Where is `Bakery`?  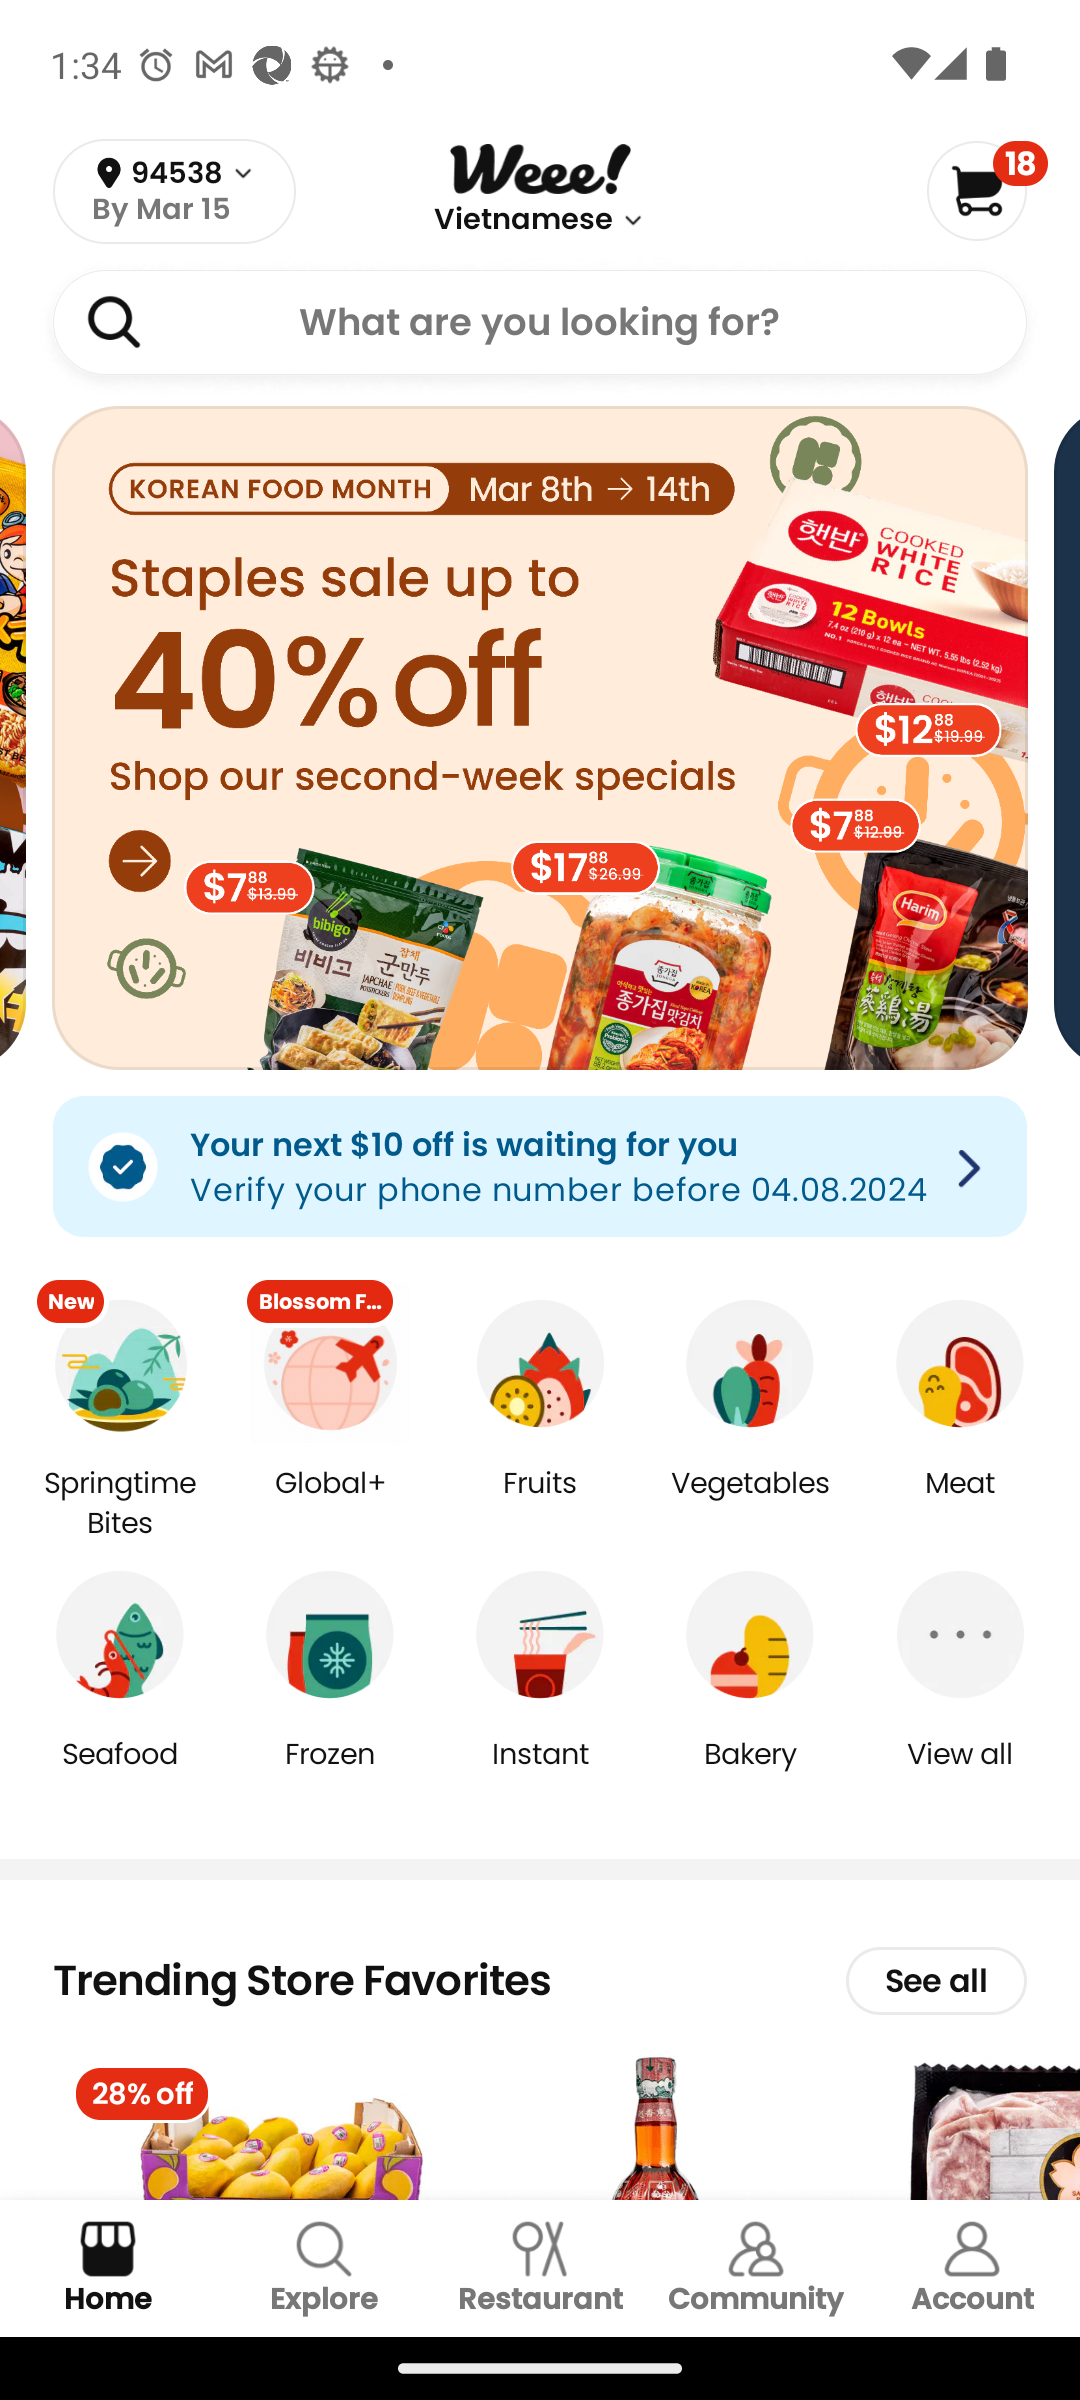 Bakery is located at coordinates (750, 1774).